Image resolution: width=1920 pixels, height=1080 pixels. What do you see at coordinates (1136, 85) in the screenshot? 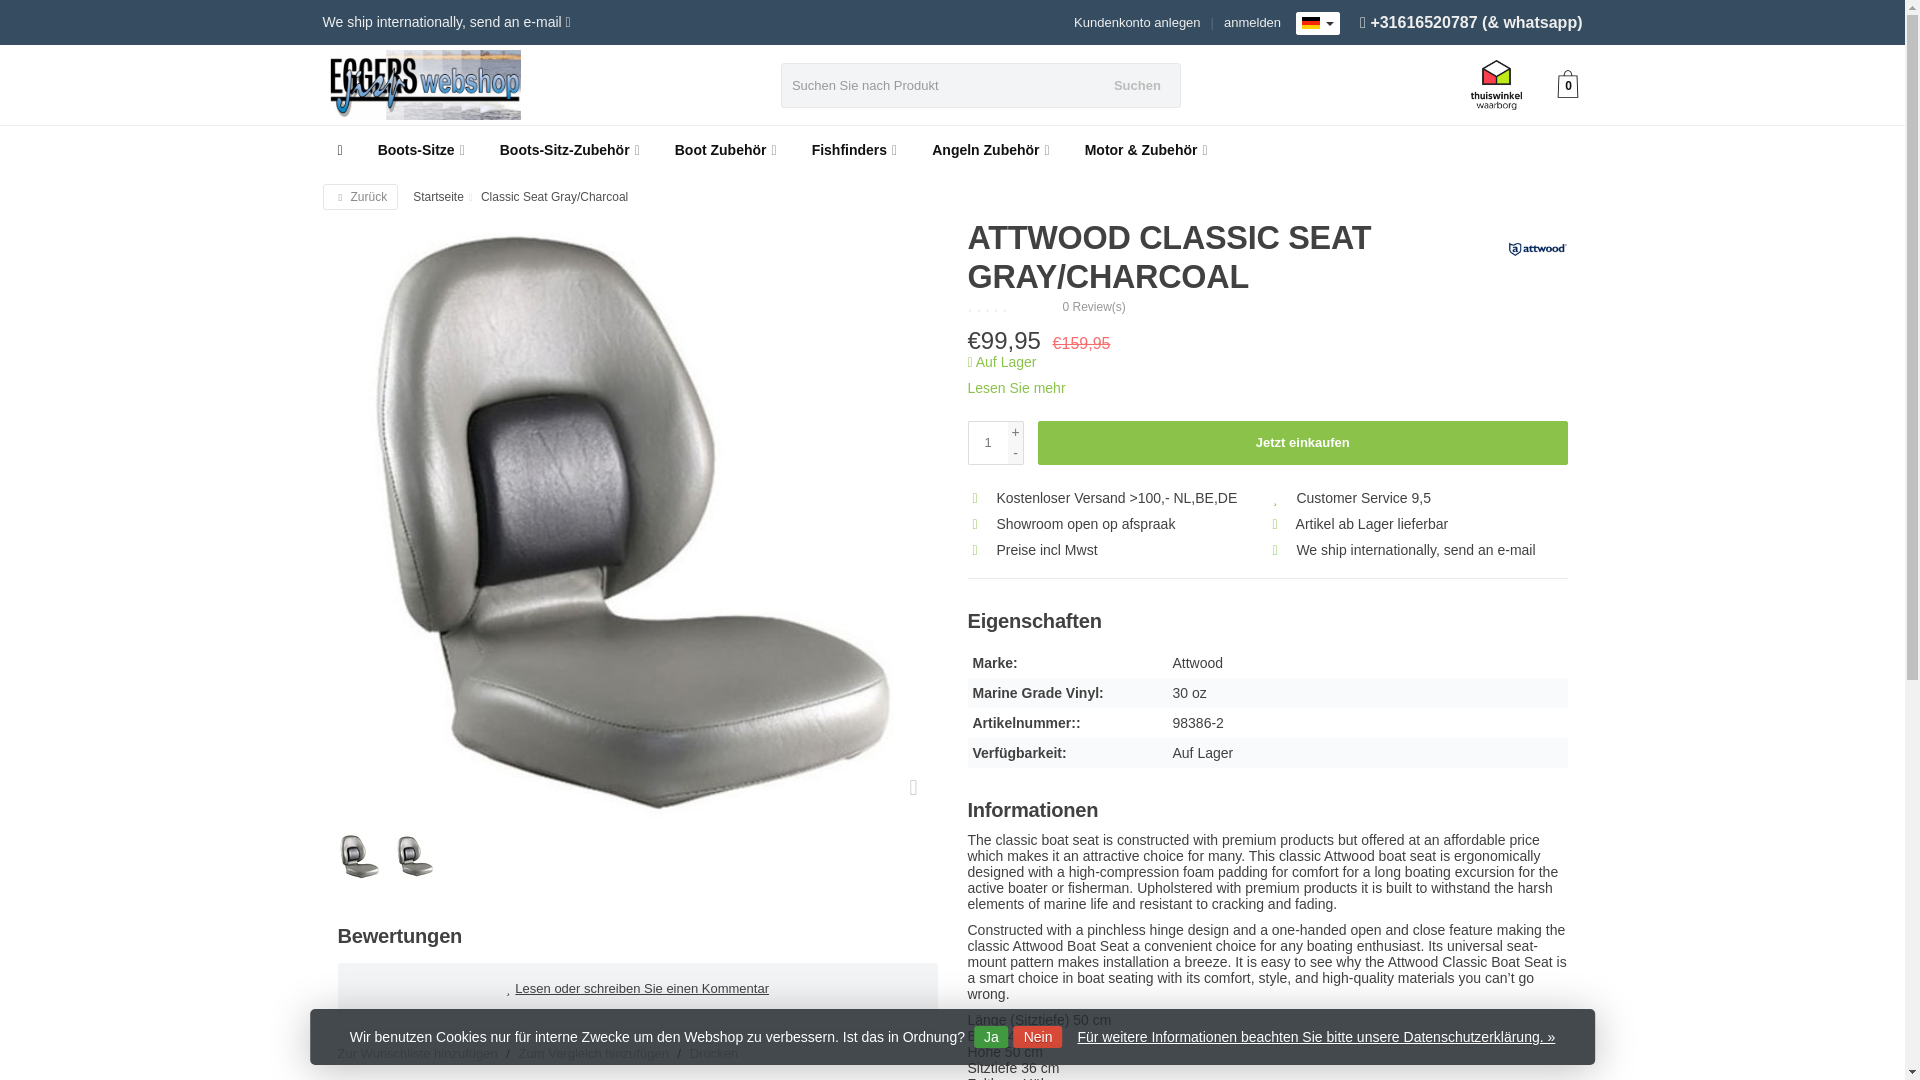
I see `Suchen` at bounding box center [1136, 85].